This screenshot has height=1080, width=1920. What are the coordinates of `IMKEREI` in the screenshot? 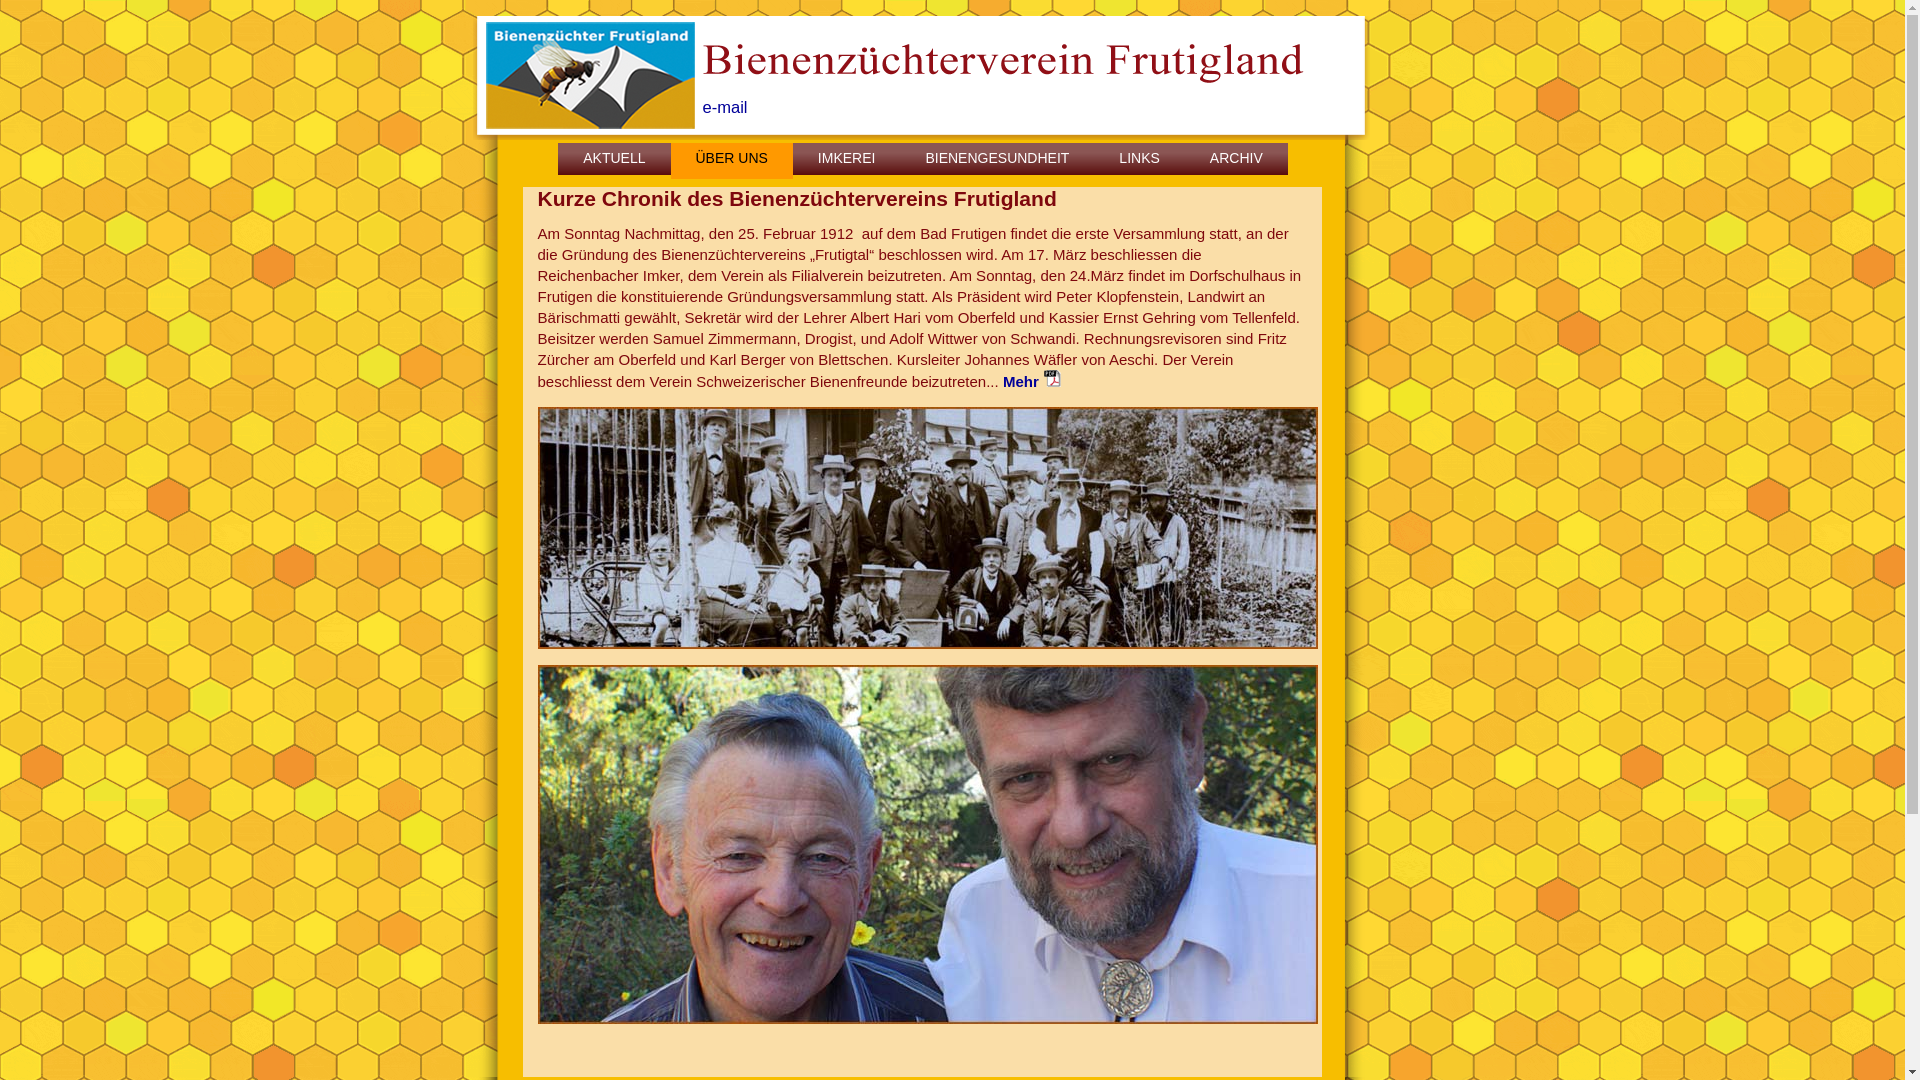 It's located at (847, 161).